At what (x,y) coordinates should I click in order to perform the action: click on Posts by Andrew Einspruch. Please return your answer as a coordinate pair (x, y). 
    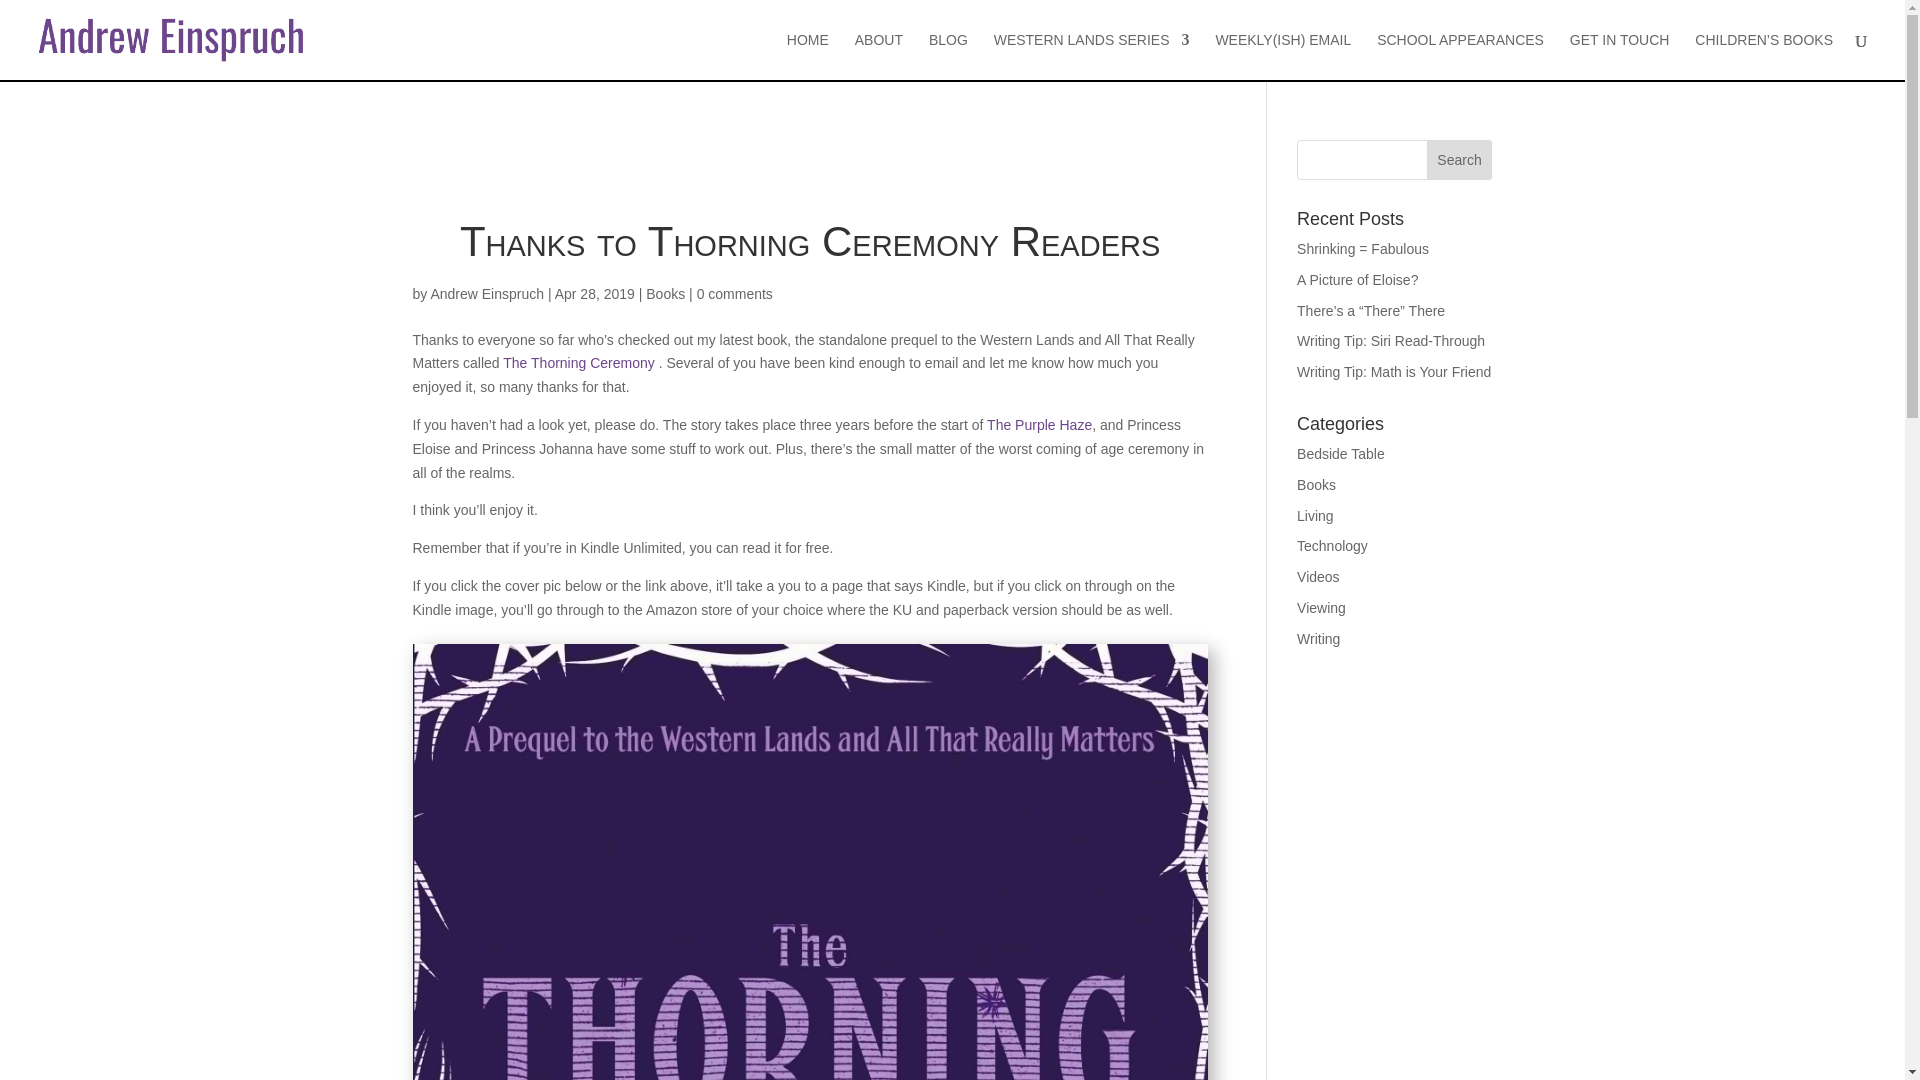
    Looking at the image, I should click on (486, 294).